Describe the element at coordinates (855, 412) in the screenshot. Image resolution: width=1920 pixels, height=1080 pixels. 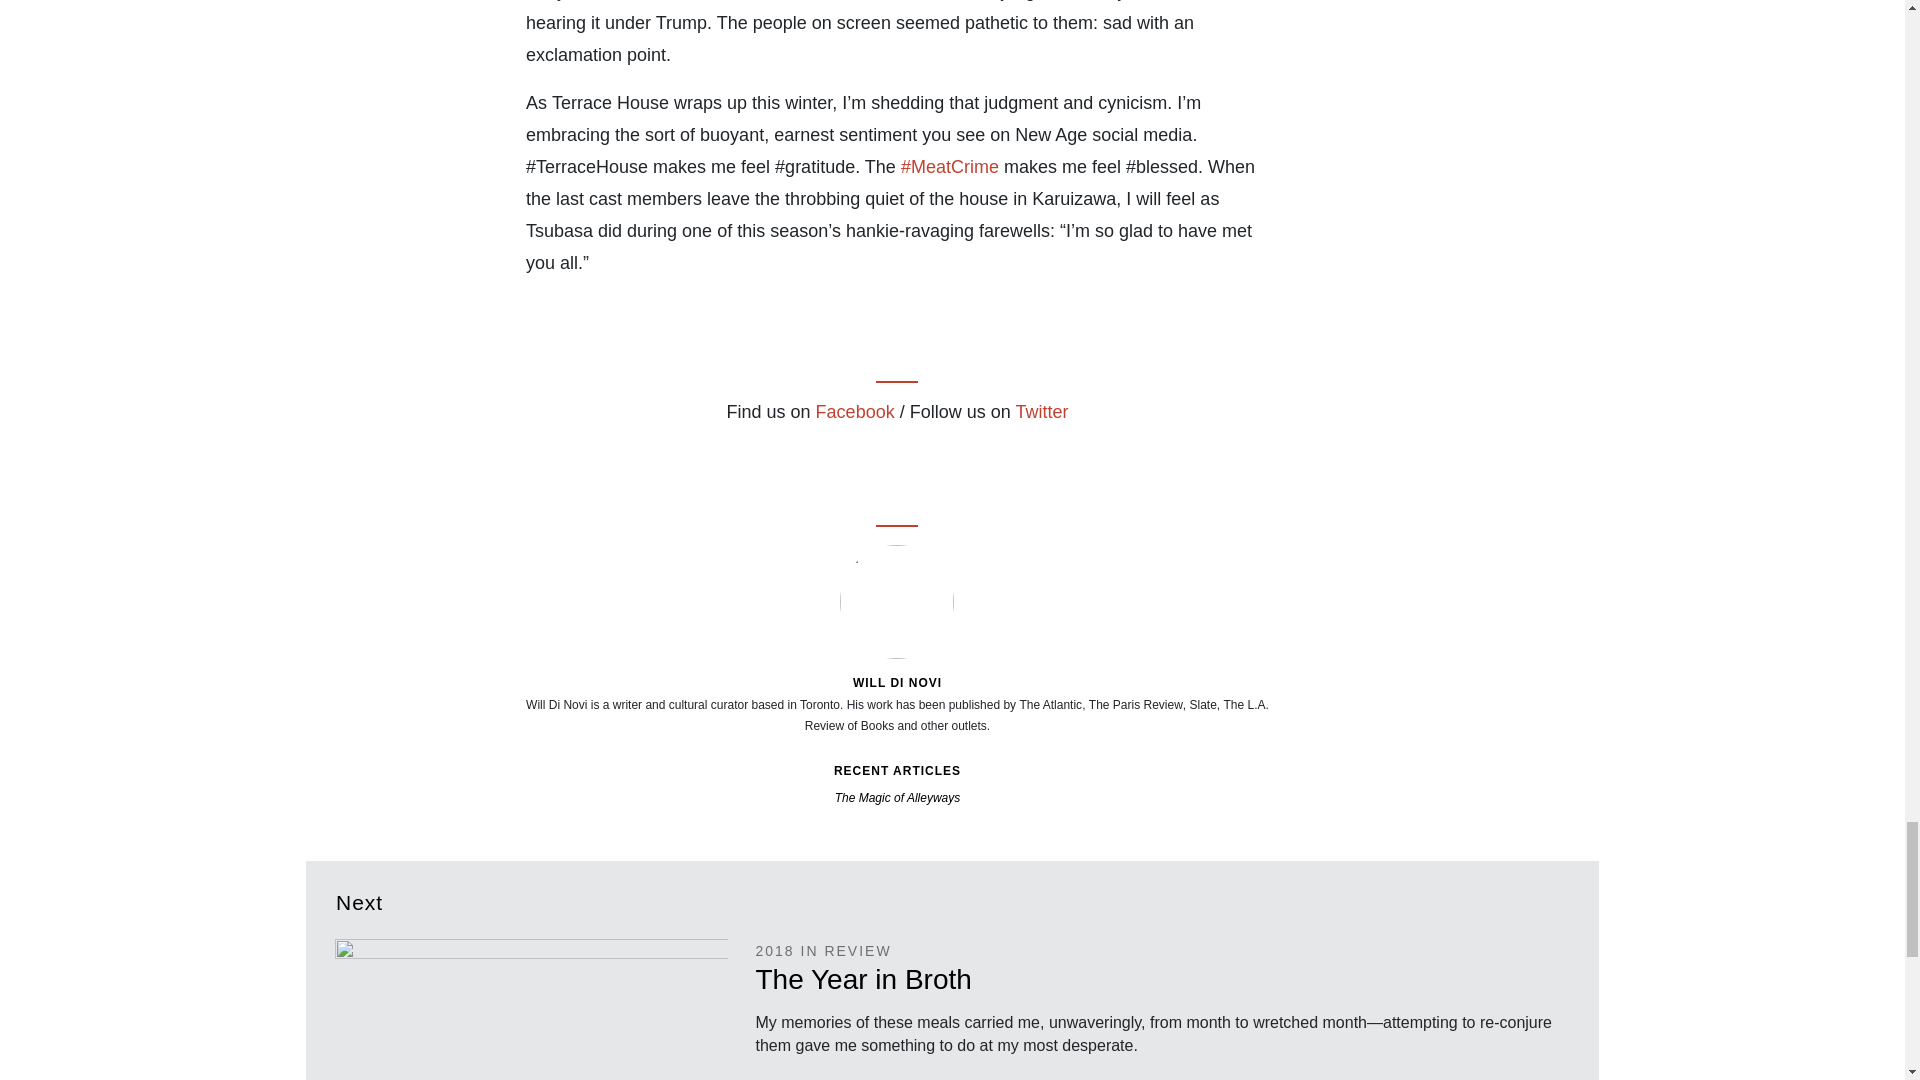
I see `Facebook` at that location.